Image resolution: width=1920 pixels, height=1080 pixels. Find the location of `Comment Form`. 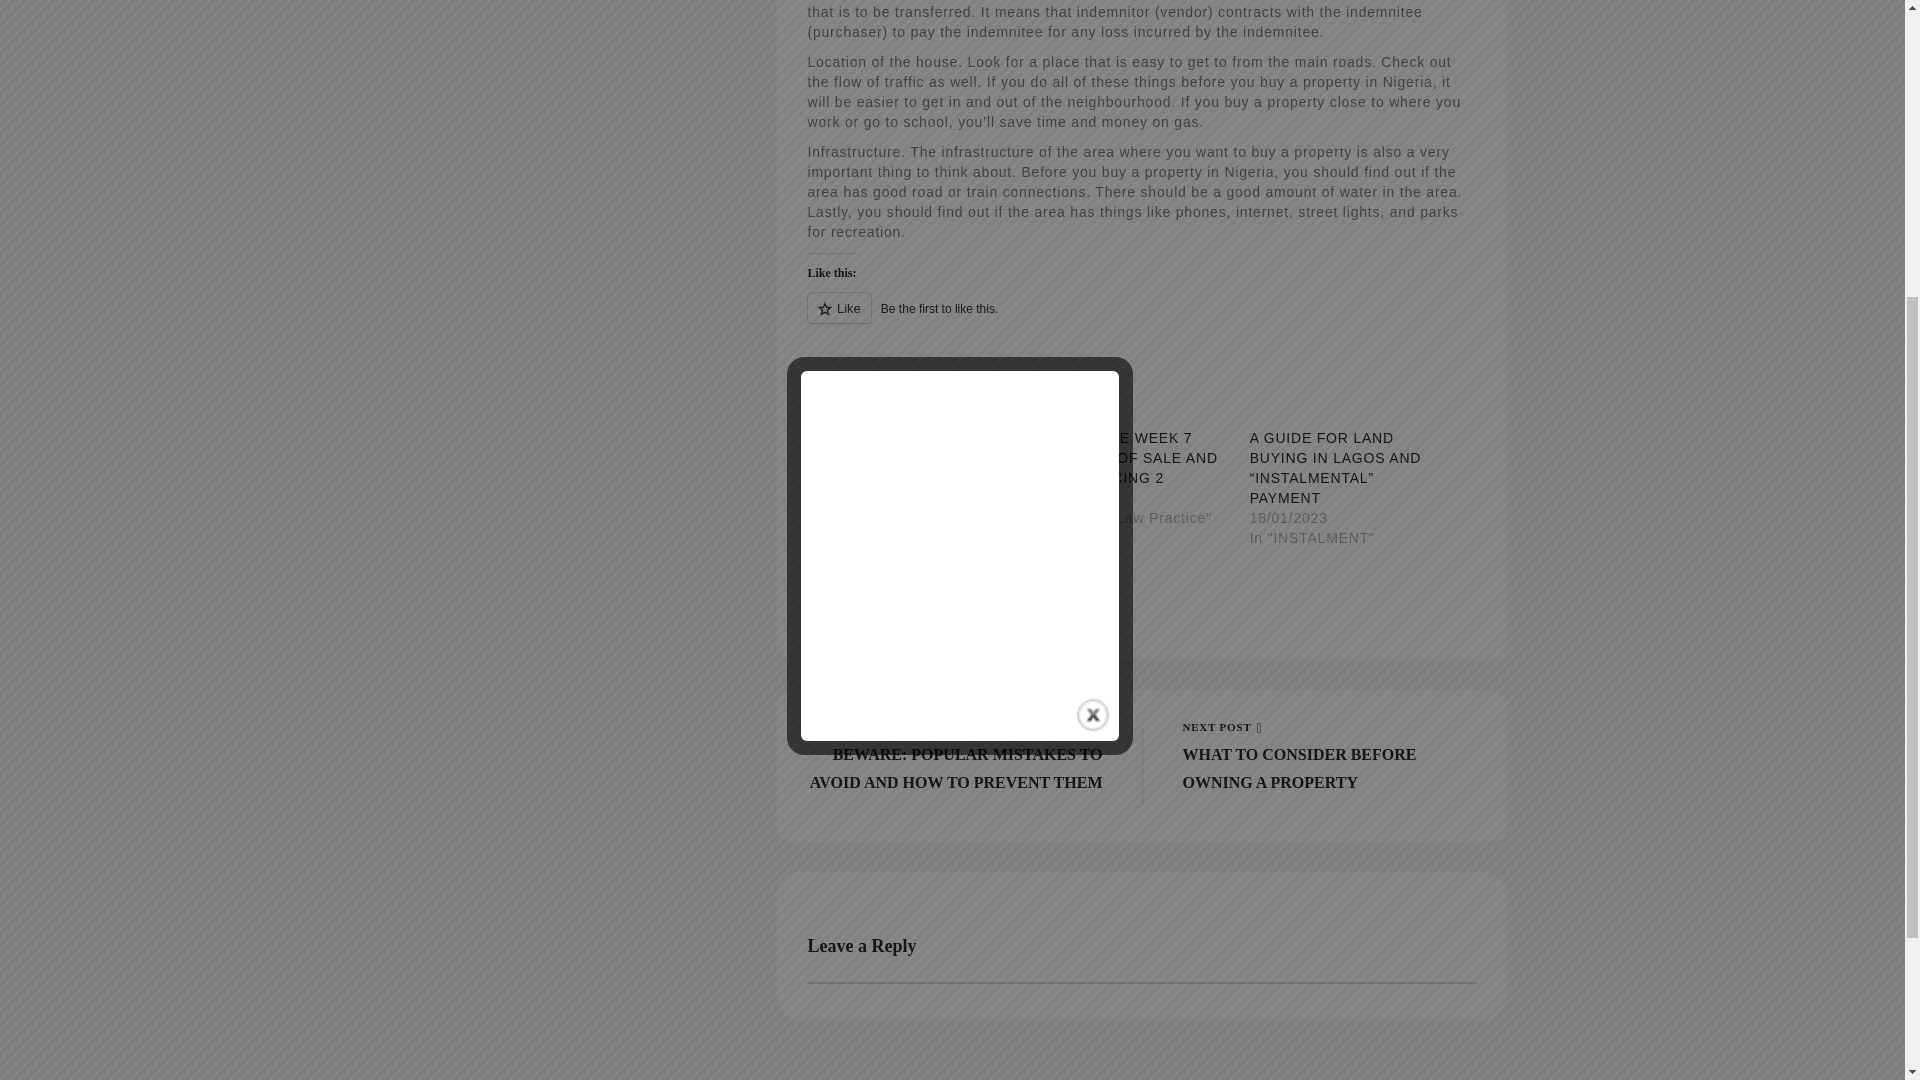

Comment Form is located at coordinates (604, 514).